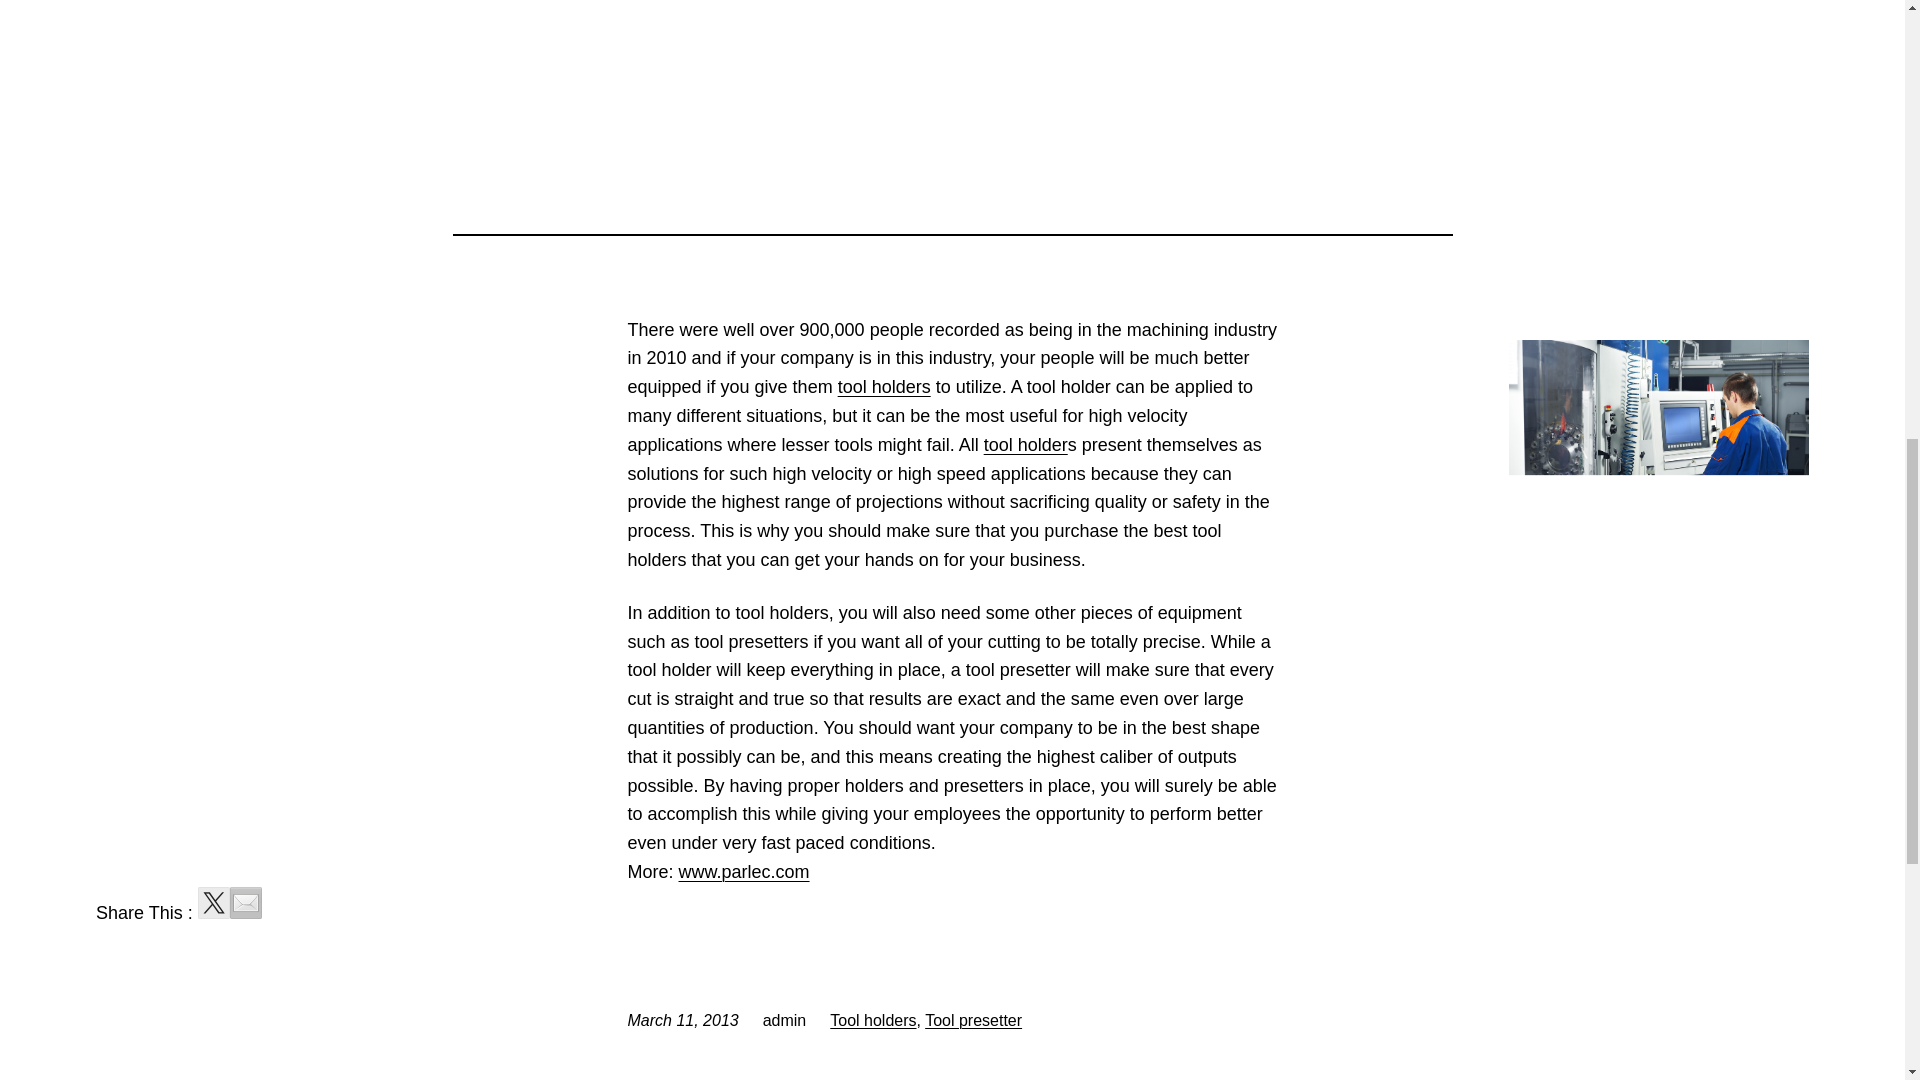 This screenshot has width=1920, height=1080. What do you see at coordinates (246, 902) in the screenshot?
I see `Share by email` at bounding box center [246, 902].